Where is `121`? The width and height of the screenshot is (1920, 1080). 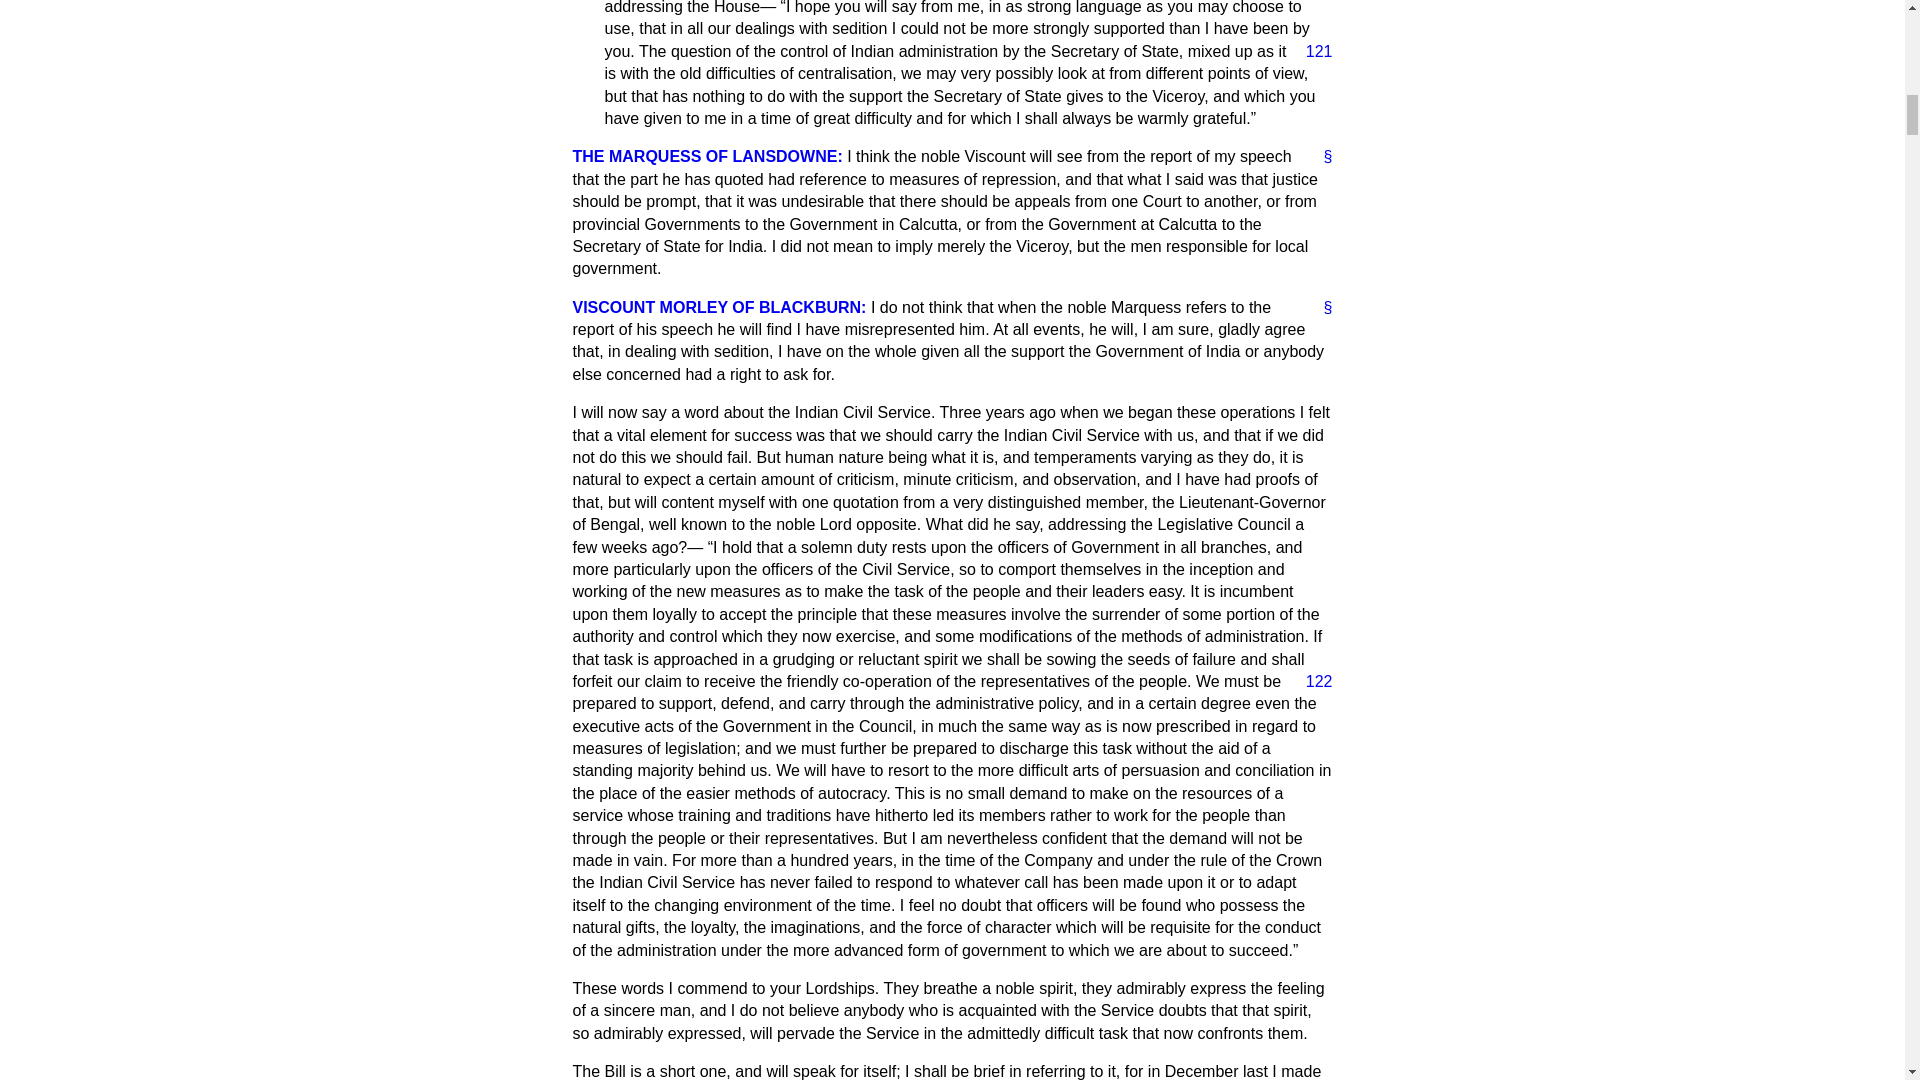 121 is located at coordinates (1311, 52).